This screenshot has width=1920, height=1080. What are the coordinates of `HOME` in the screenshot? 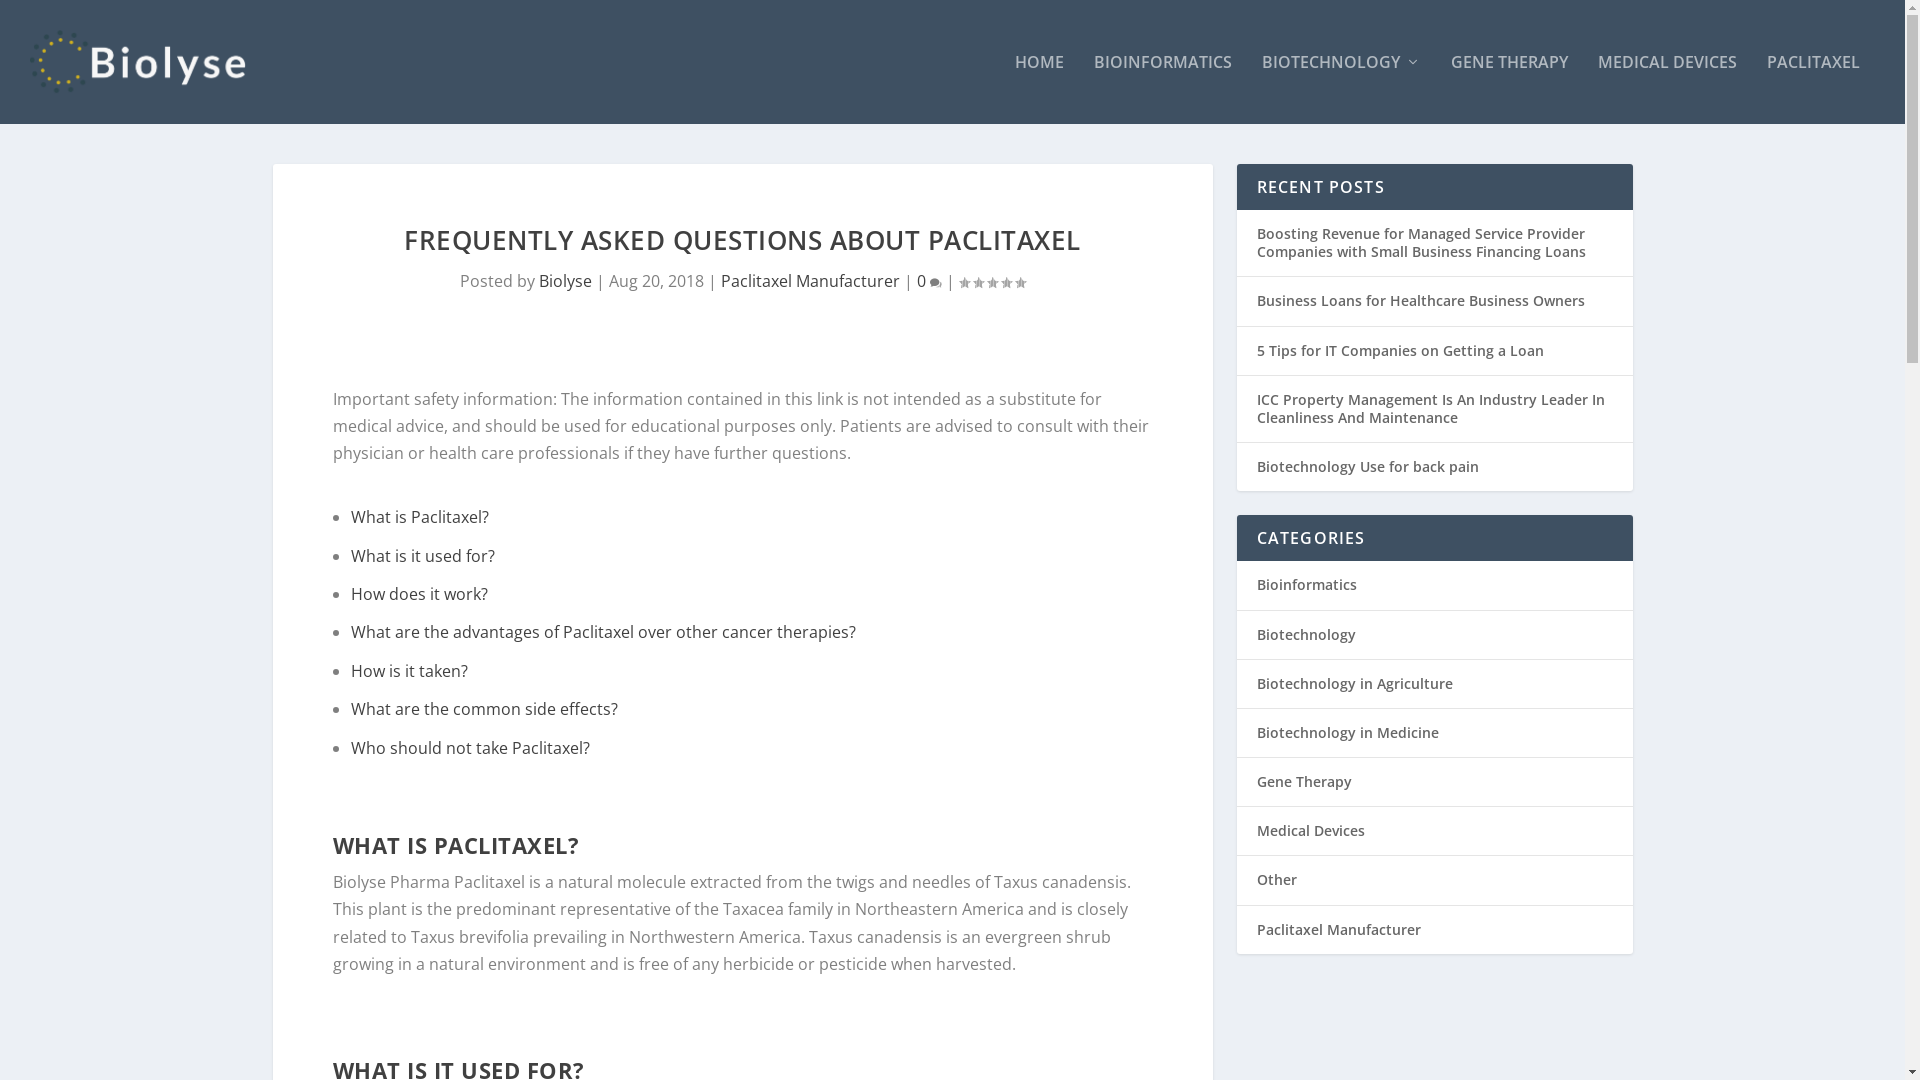 It's located at (1040, 89).